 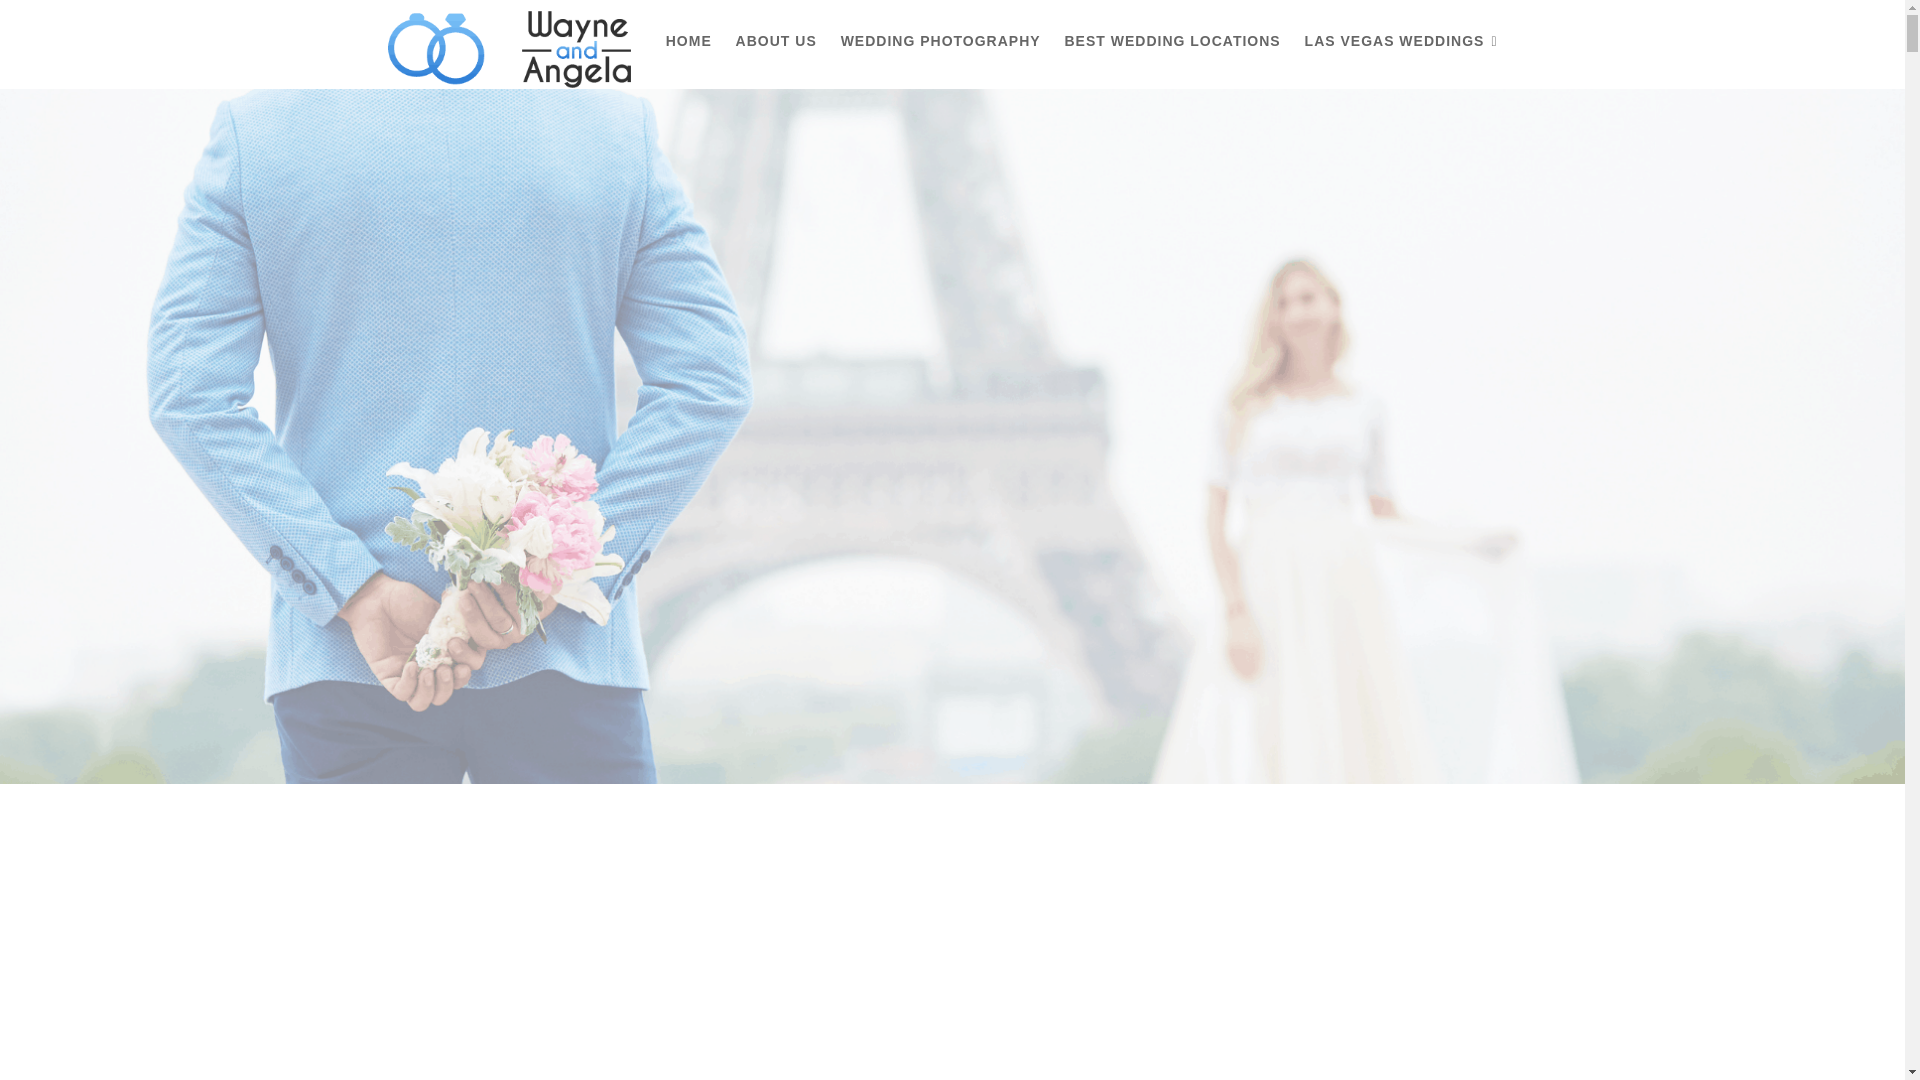 I want to click on BEST WEDDING LOCATIONS, so click(x=1172, y=41).